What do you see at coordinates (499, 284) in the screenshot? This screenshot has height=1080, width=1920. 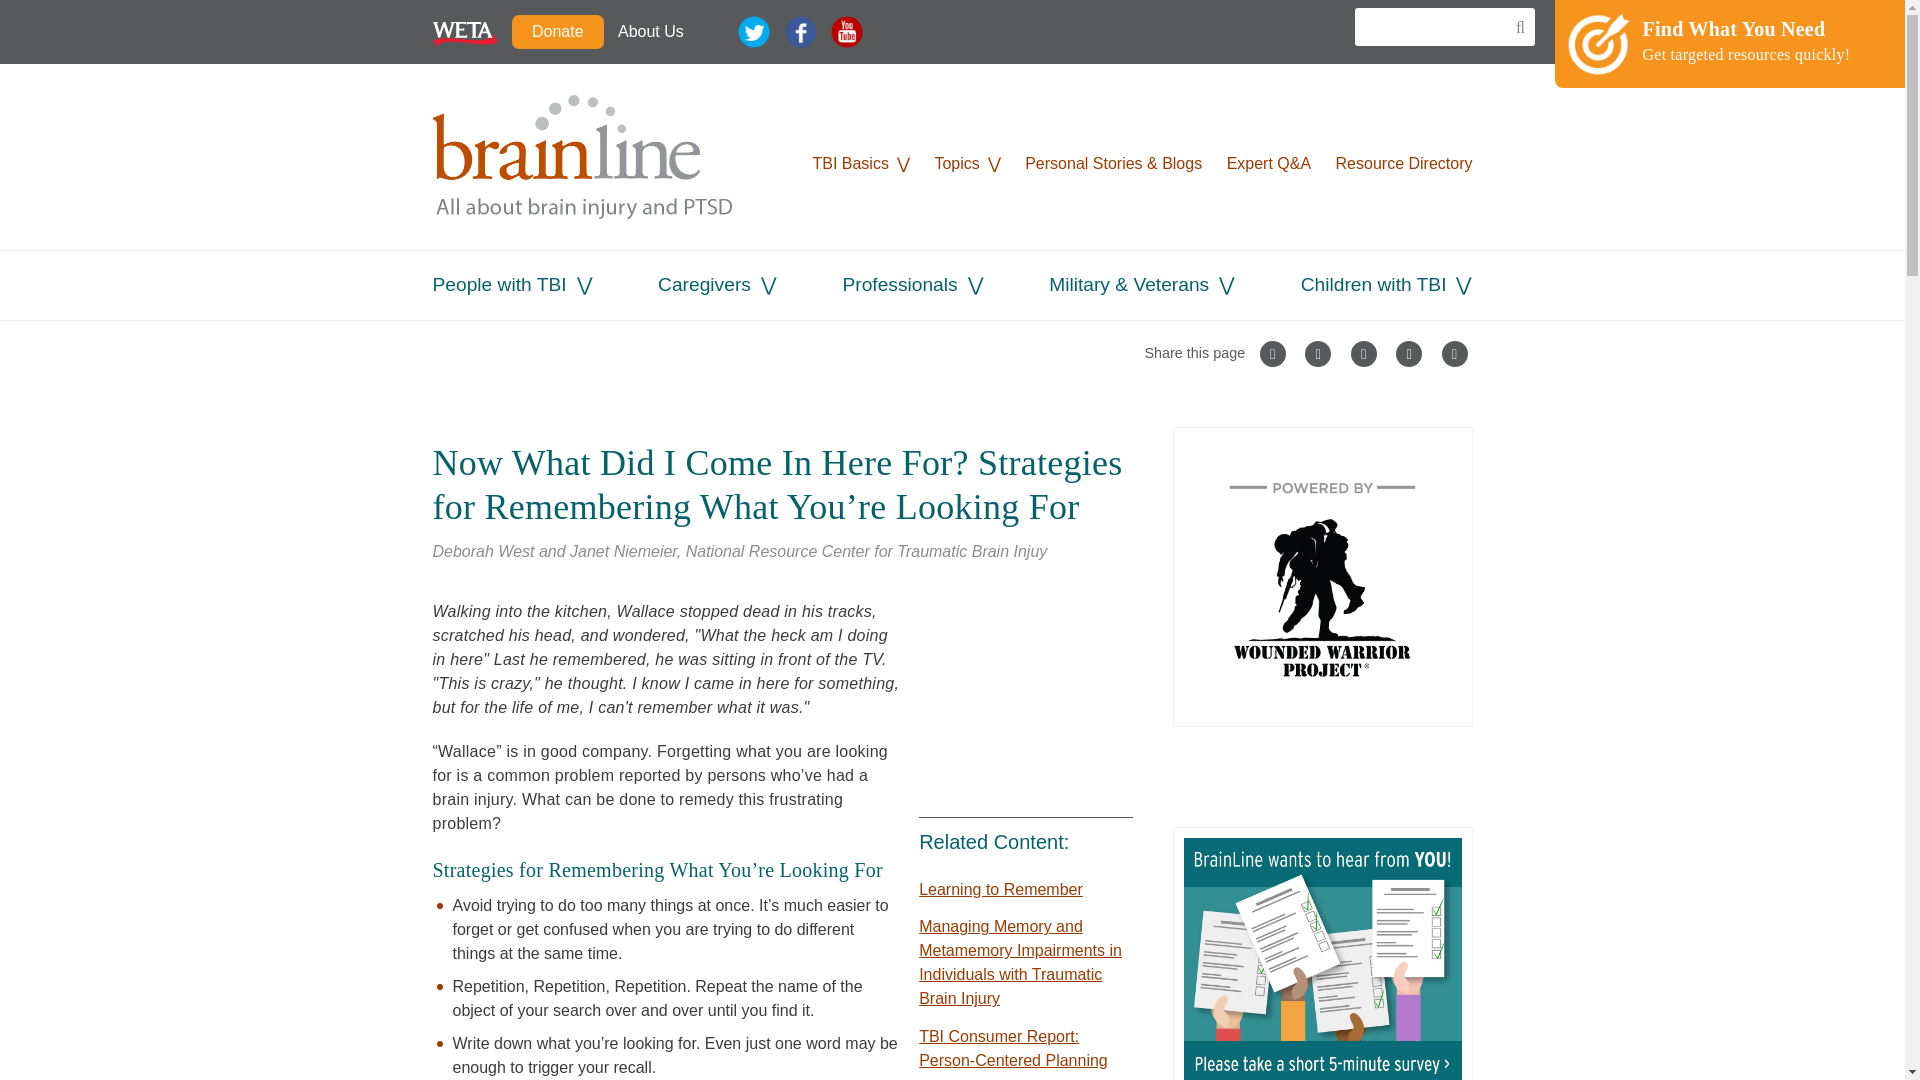 I see `People with TBI` at bounding box center [499, 284].